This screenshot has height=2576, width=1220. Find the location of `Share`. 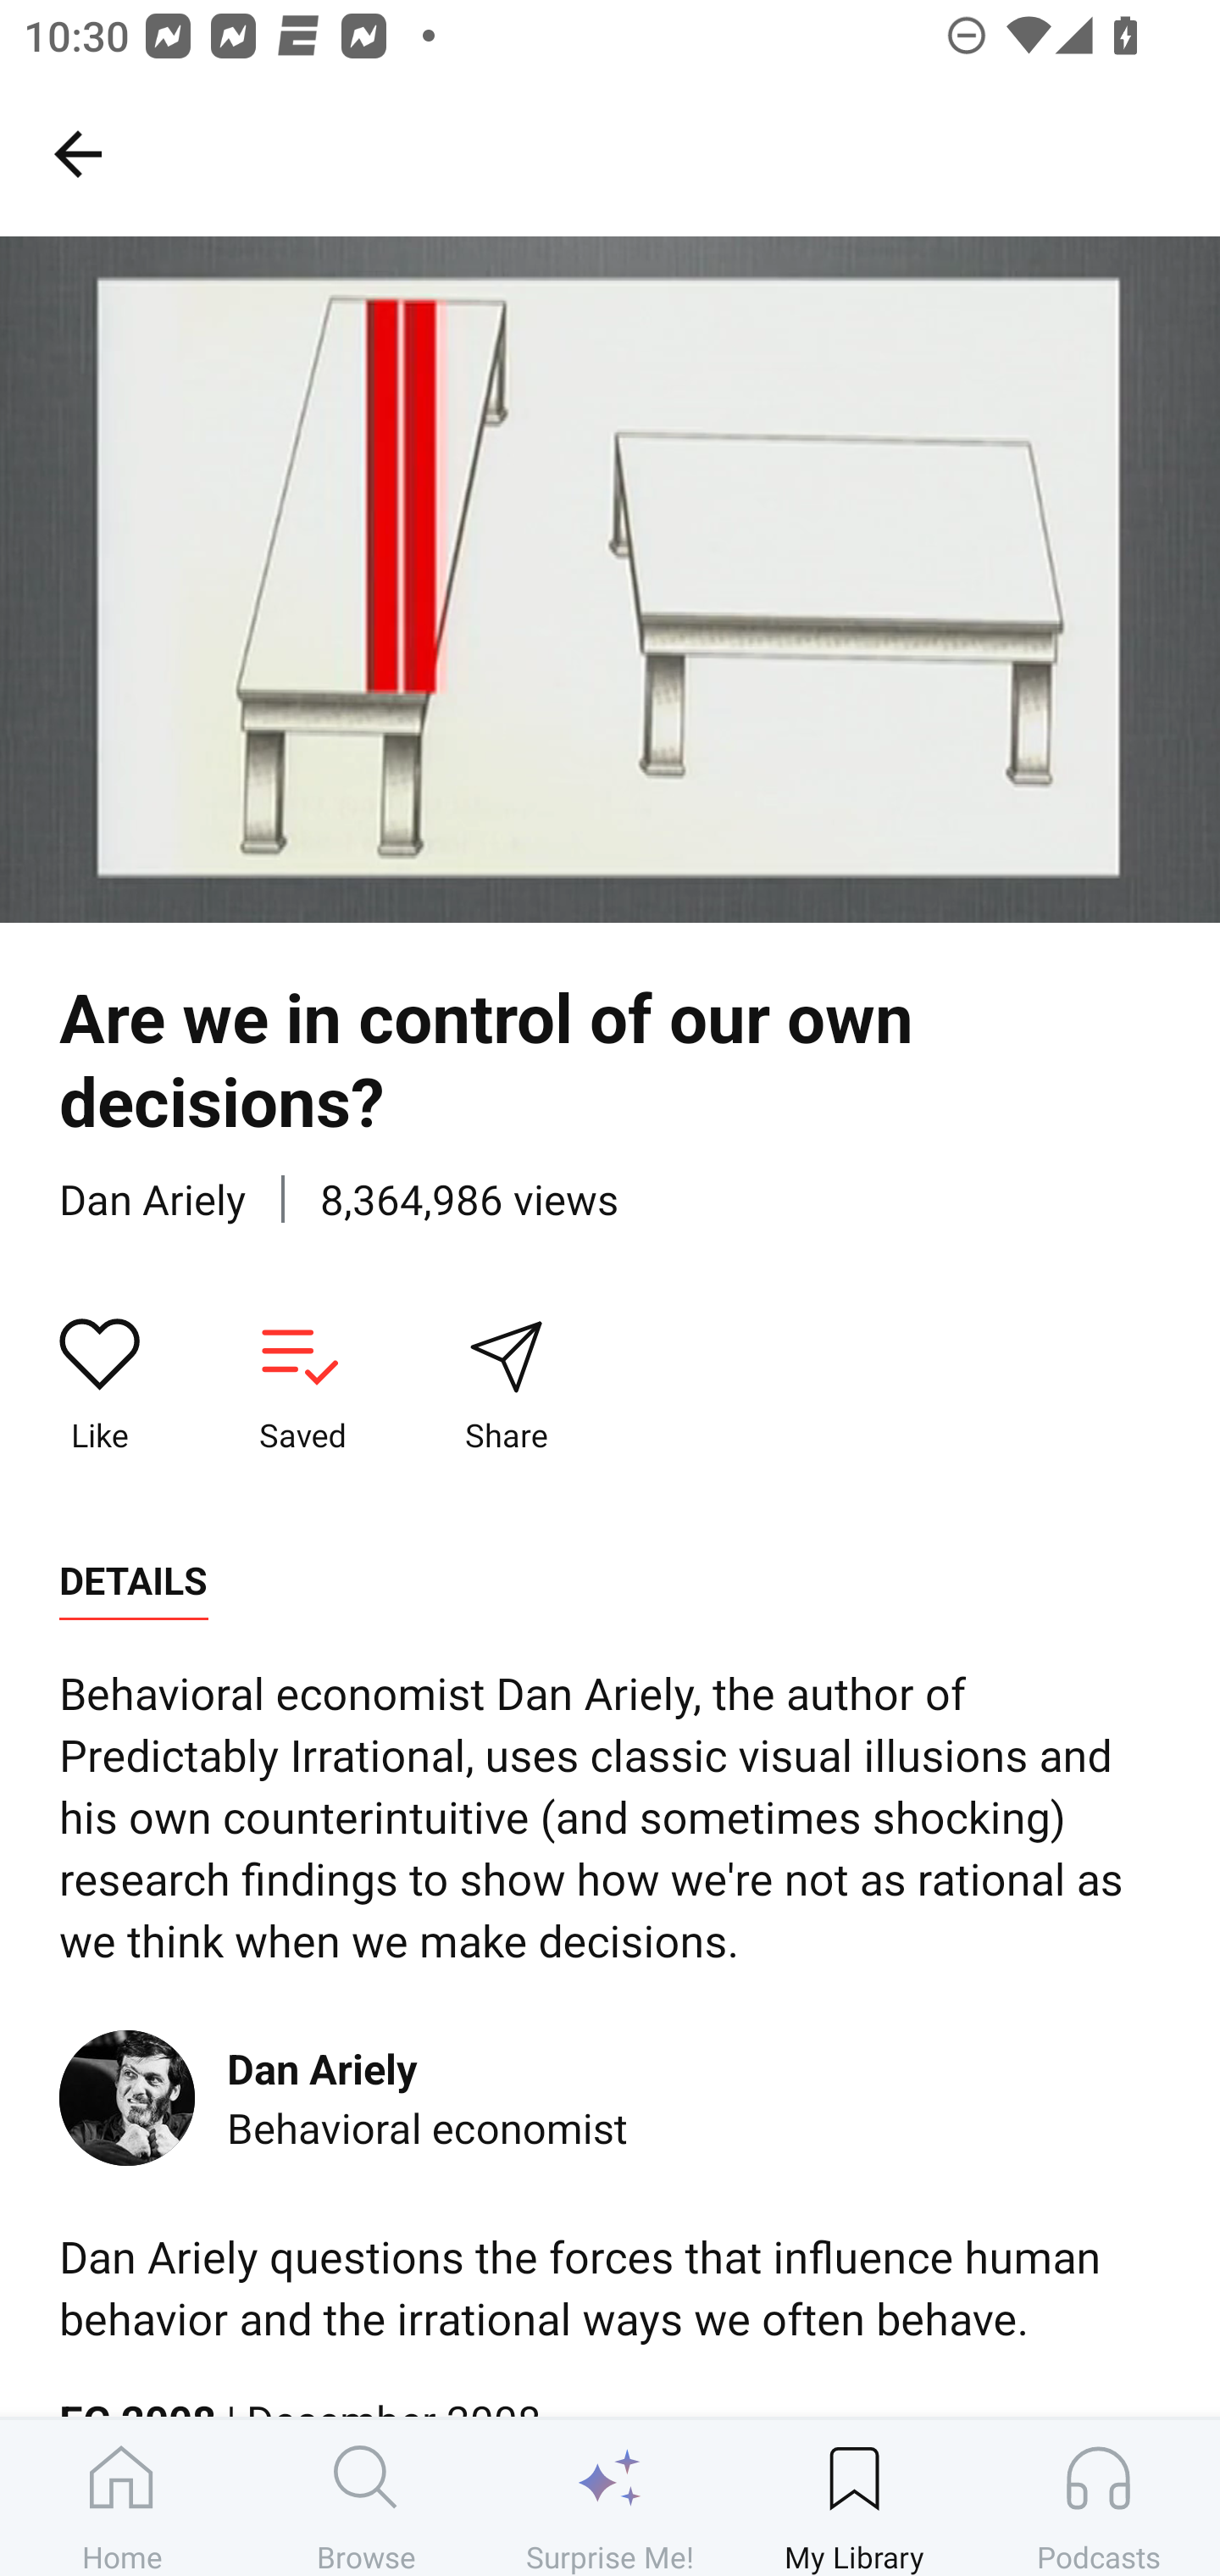

Share is located at coordinates (506, 1385).